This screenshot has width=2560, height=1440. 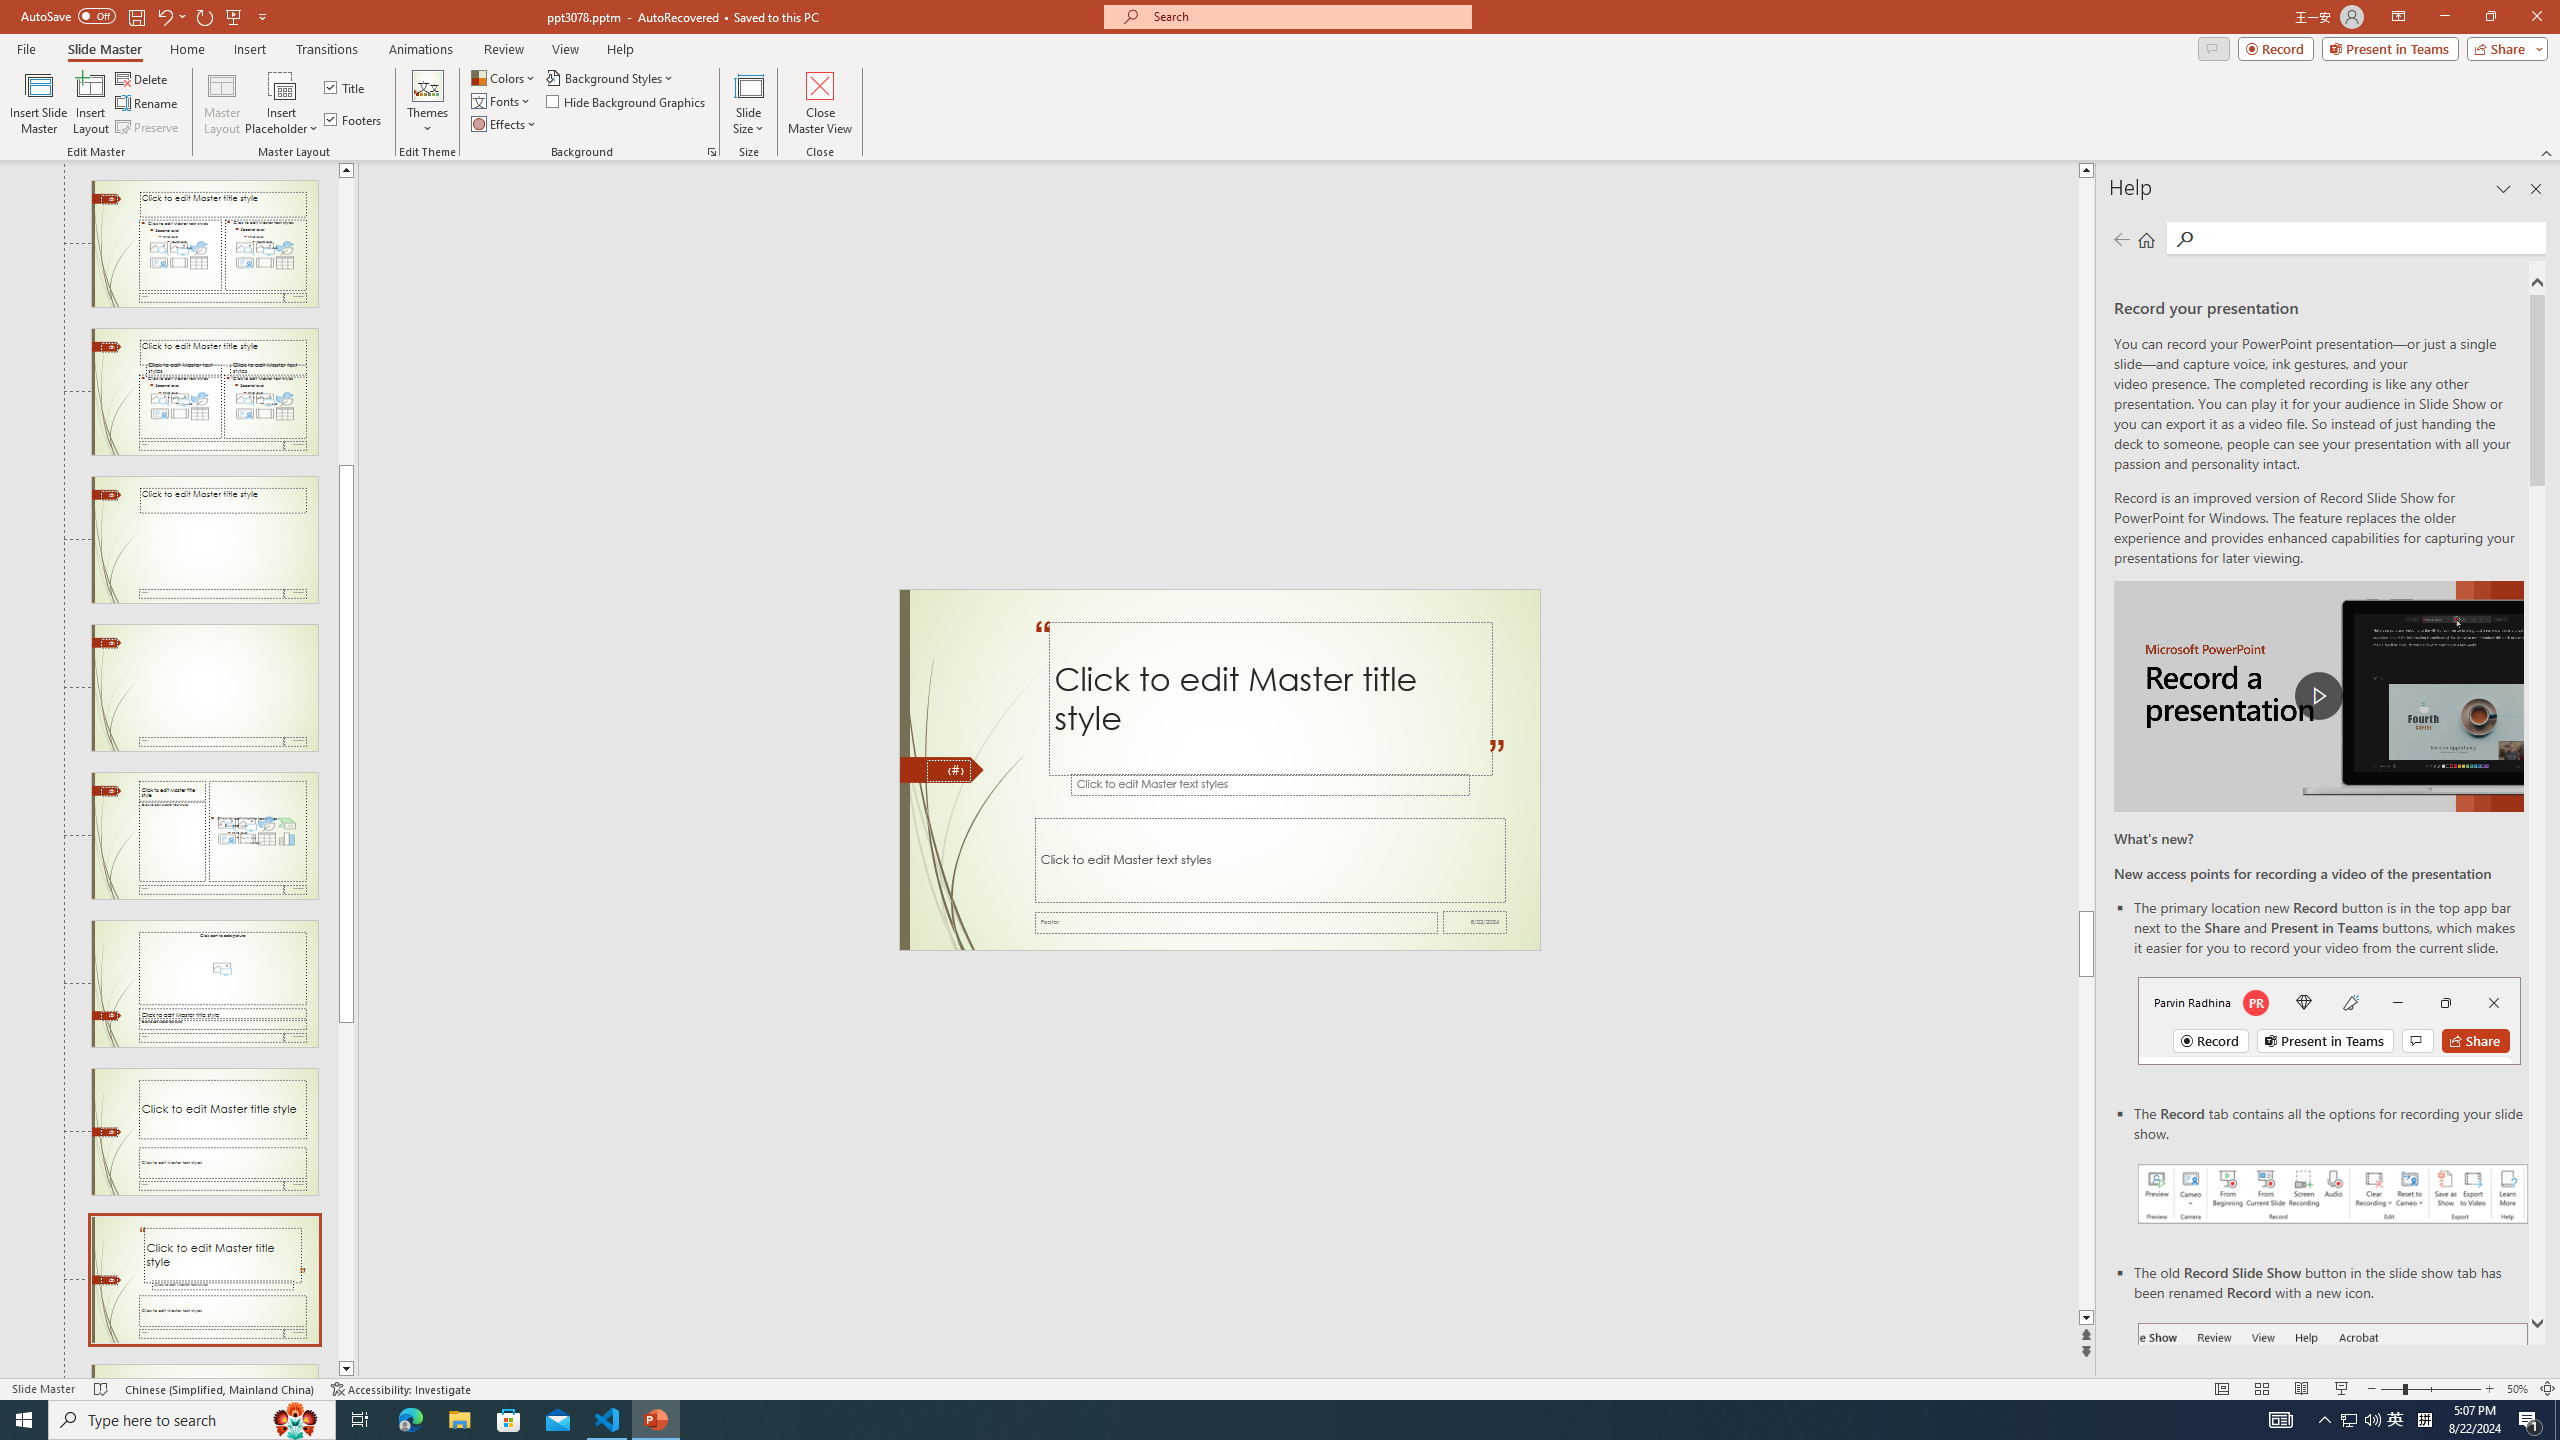 What do you see at coordinates (204, 244) in the screenshot?
I see `Slide Two Content Layout: used by no slides` at bounding box center [204, 244].